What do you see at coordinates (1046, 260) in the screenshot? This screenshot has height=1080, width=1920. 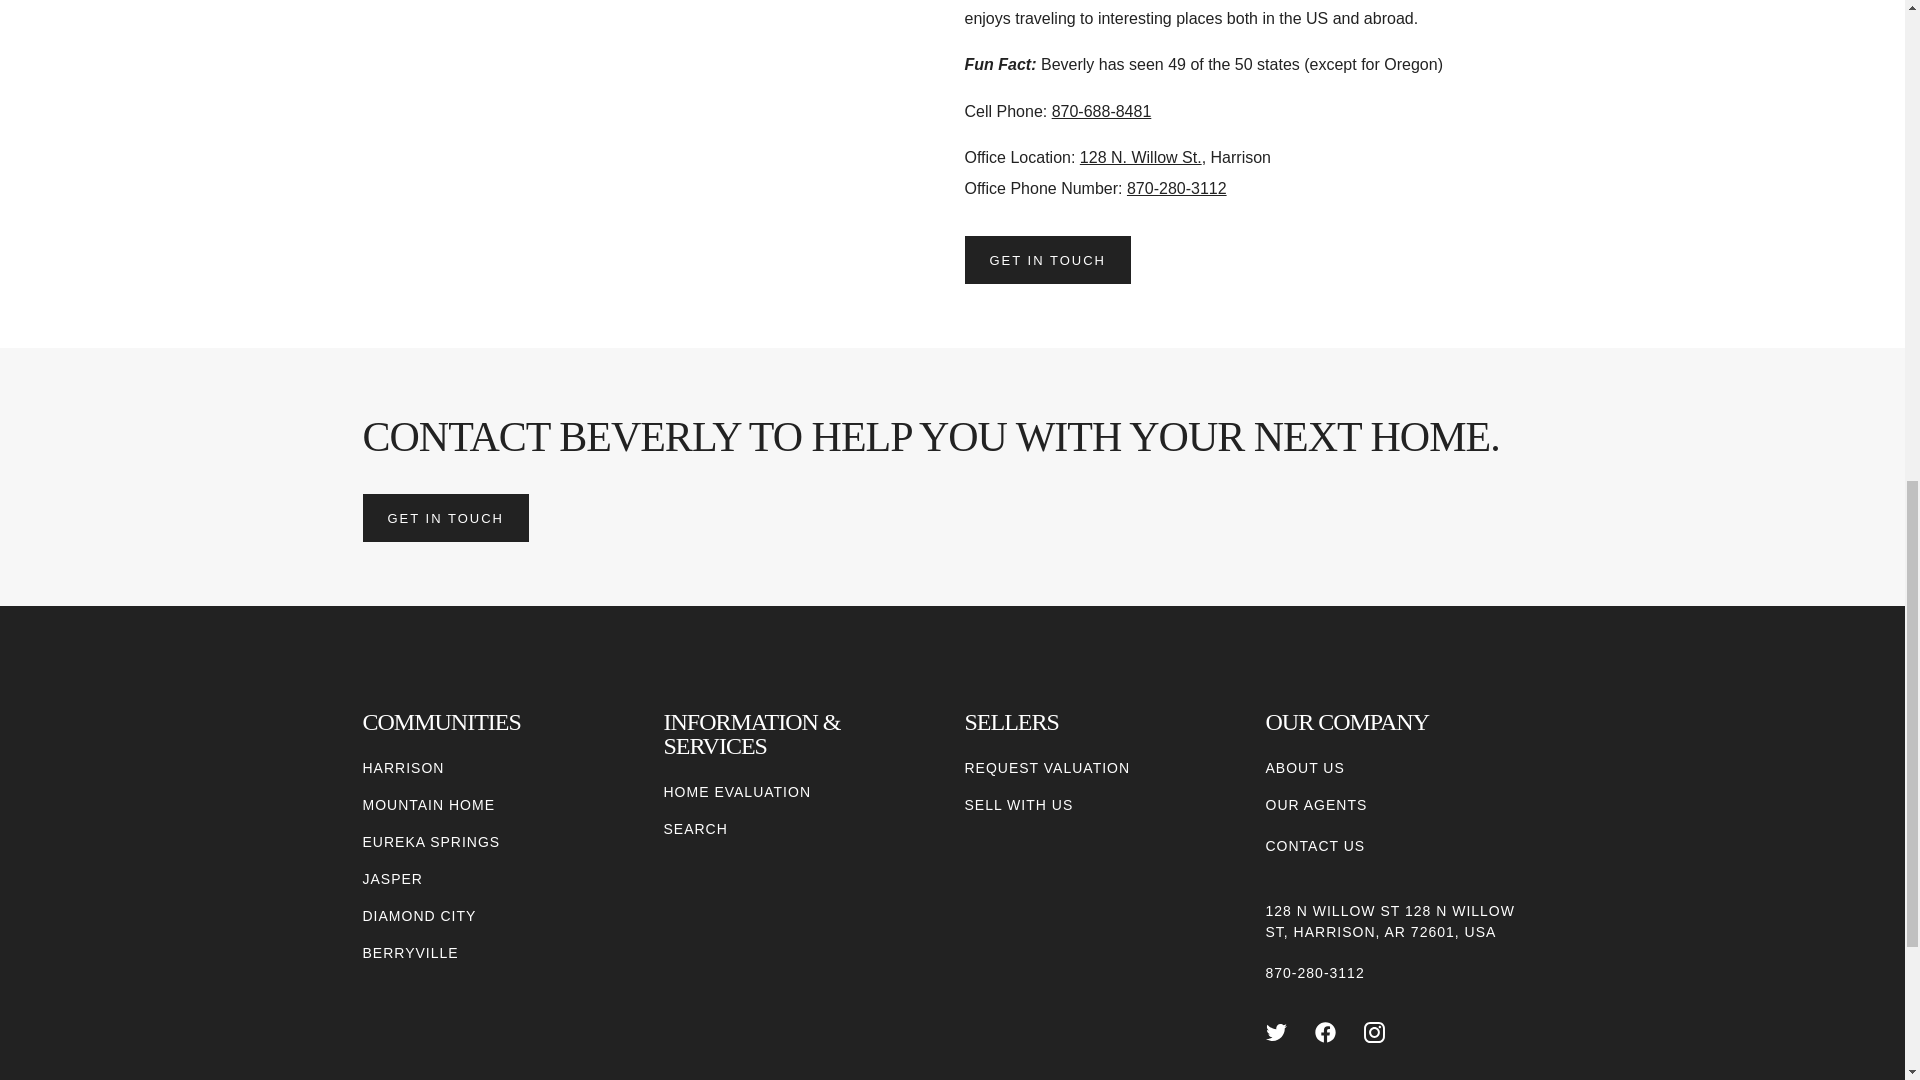 I see `GET IN TOUCH` at bounding box center [1046, 260].